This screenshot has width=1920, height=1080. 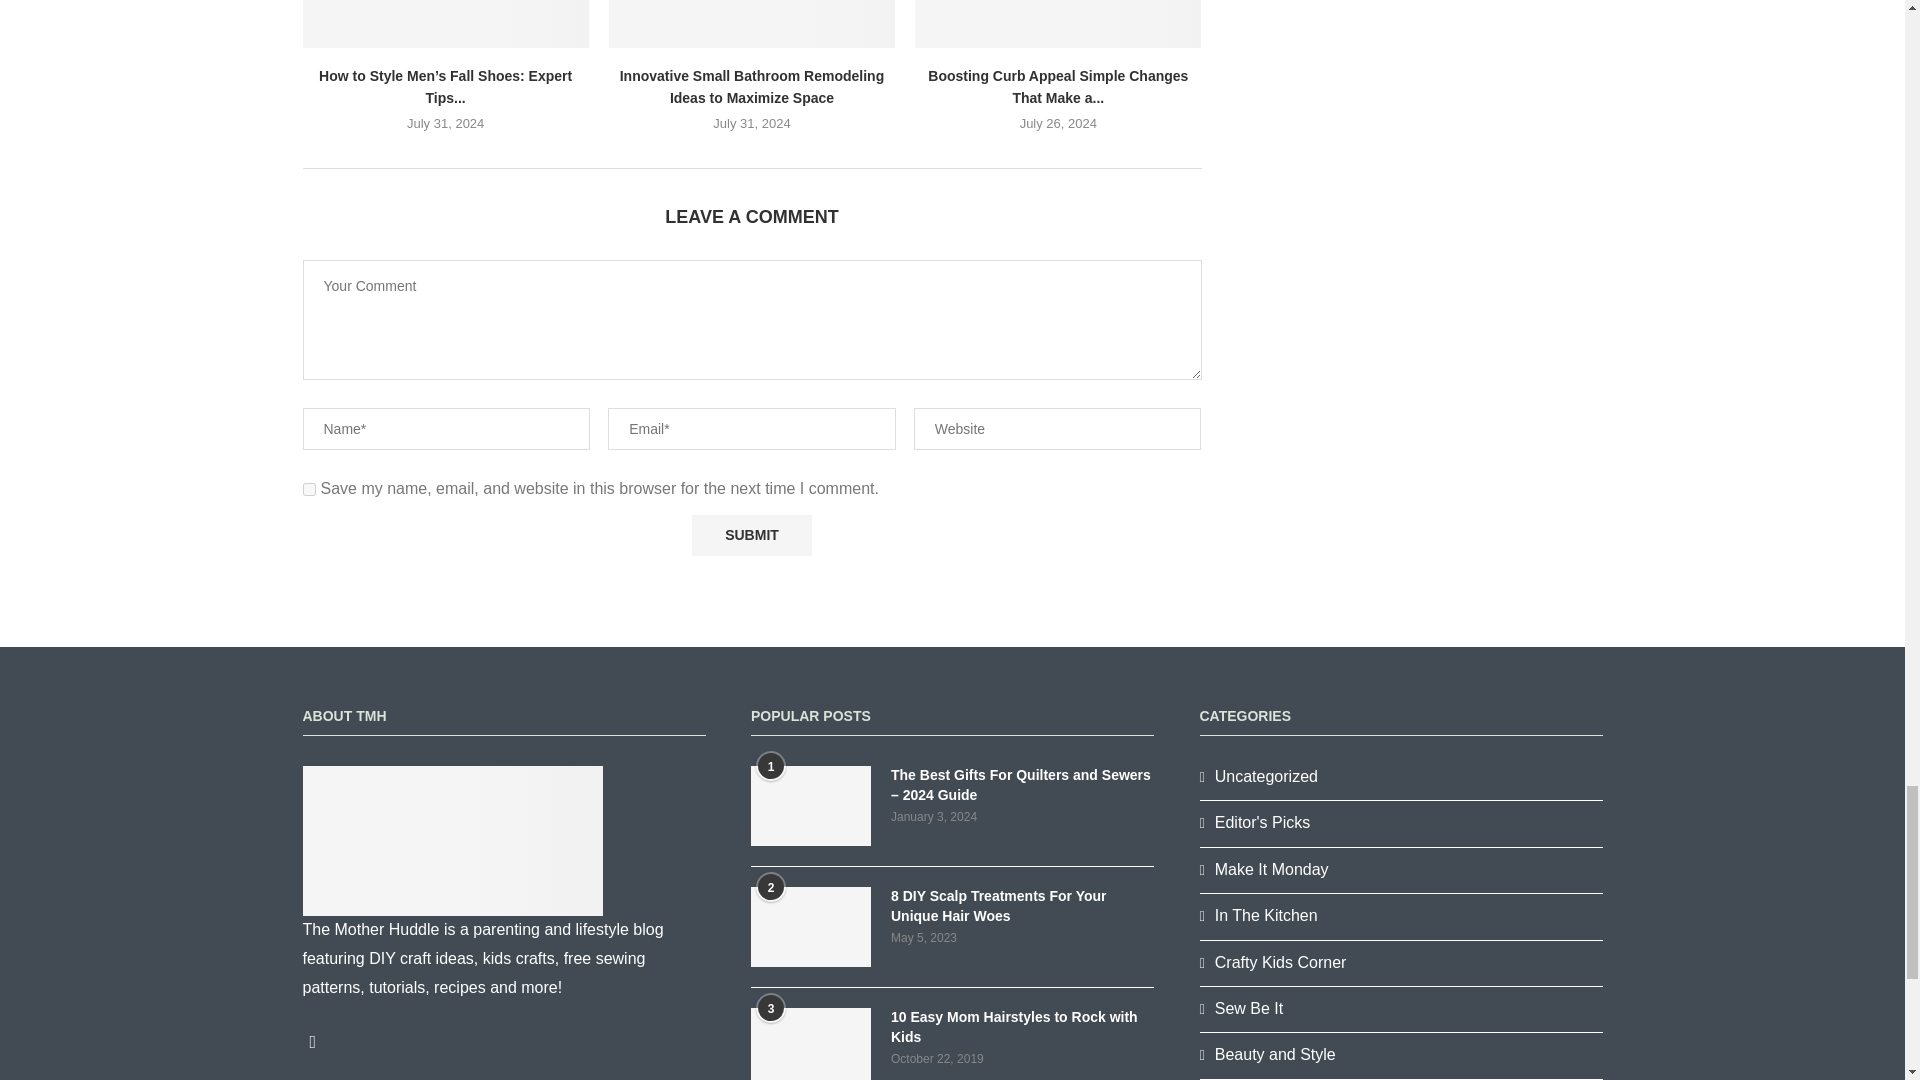 What do you see at coordinates (752, 536) in the screenshot?
I see `Submit` at bounding box center [752, 536].